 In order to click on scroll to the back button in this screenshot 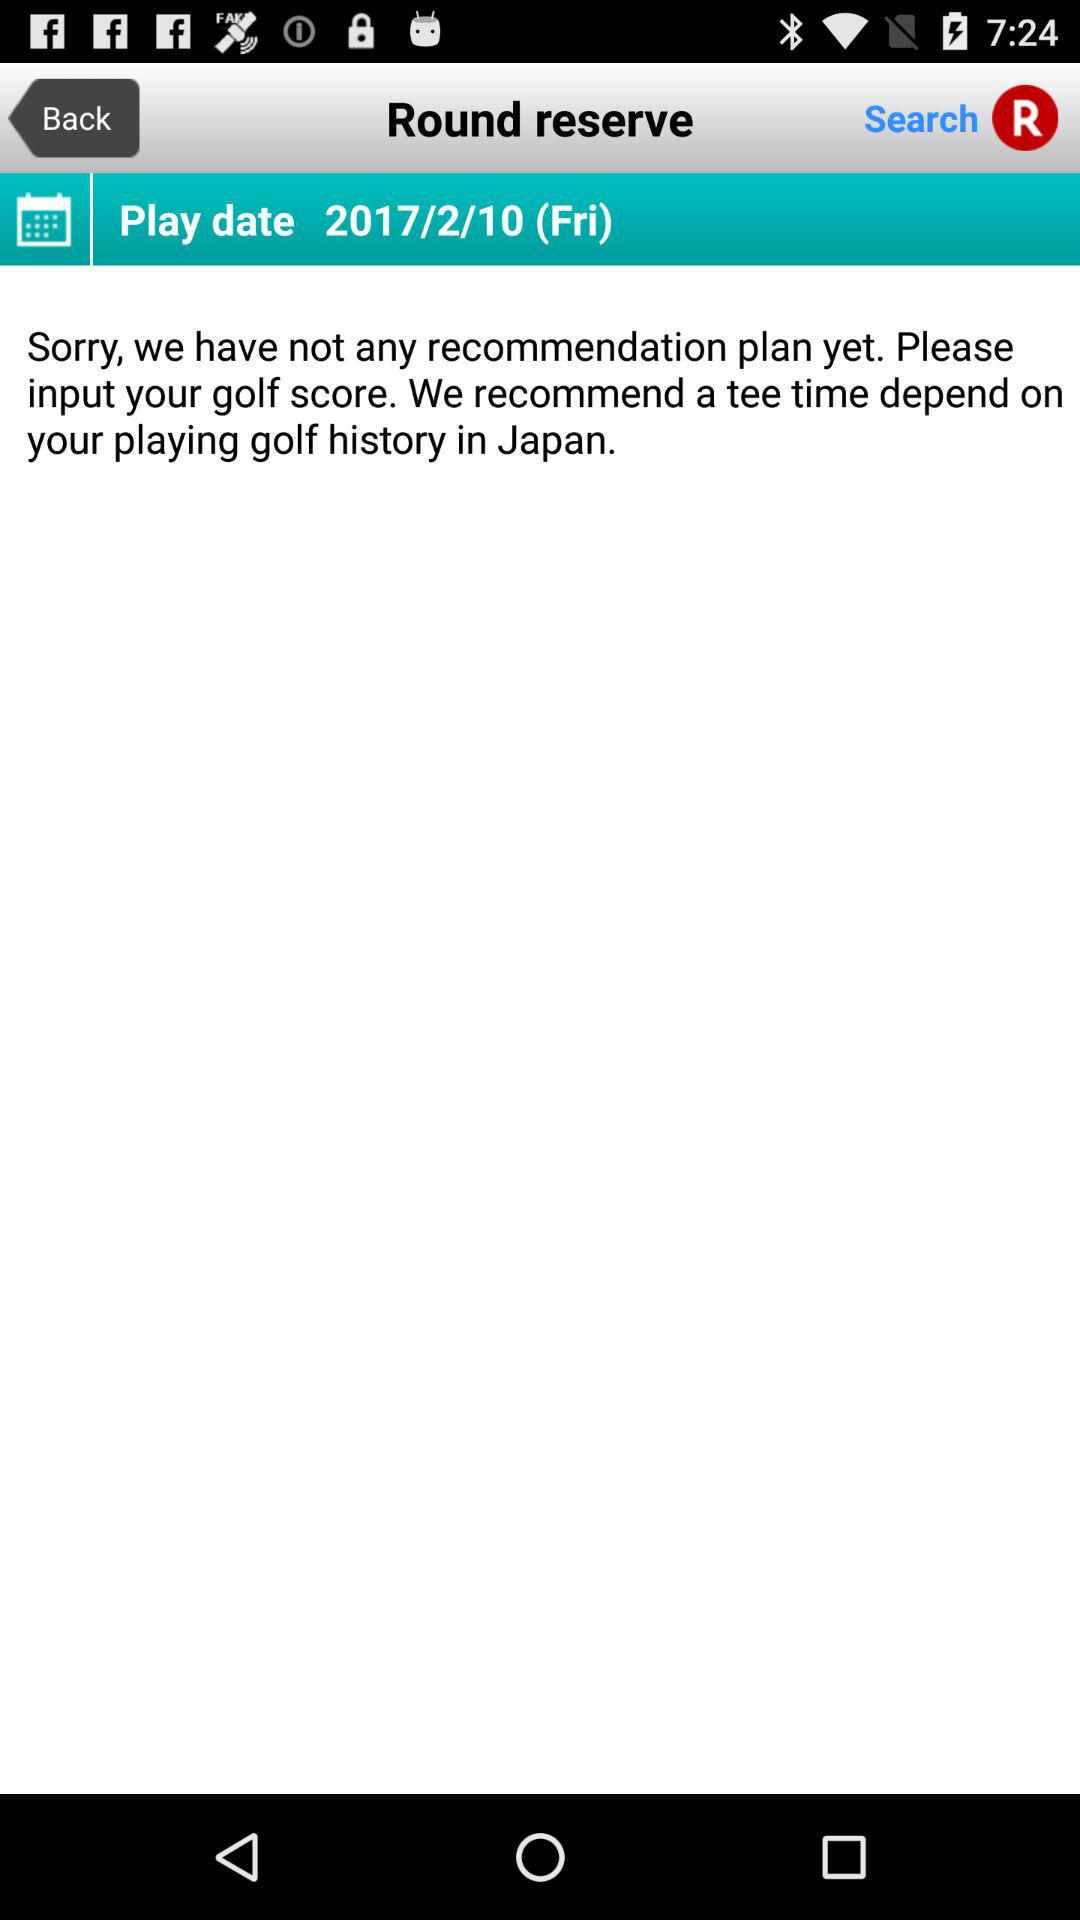, I will do `click(74, 118)`.